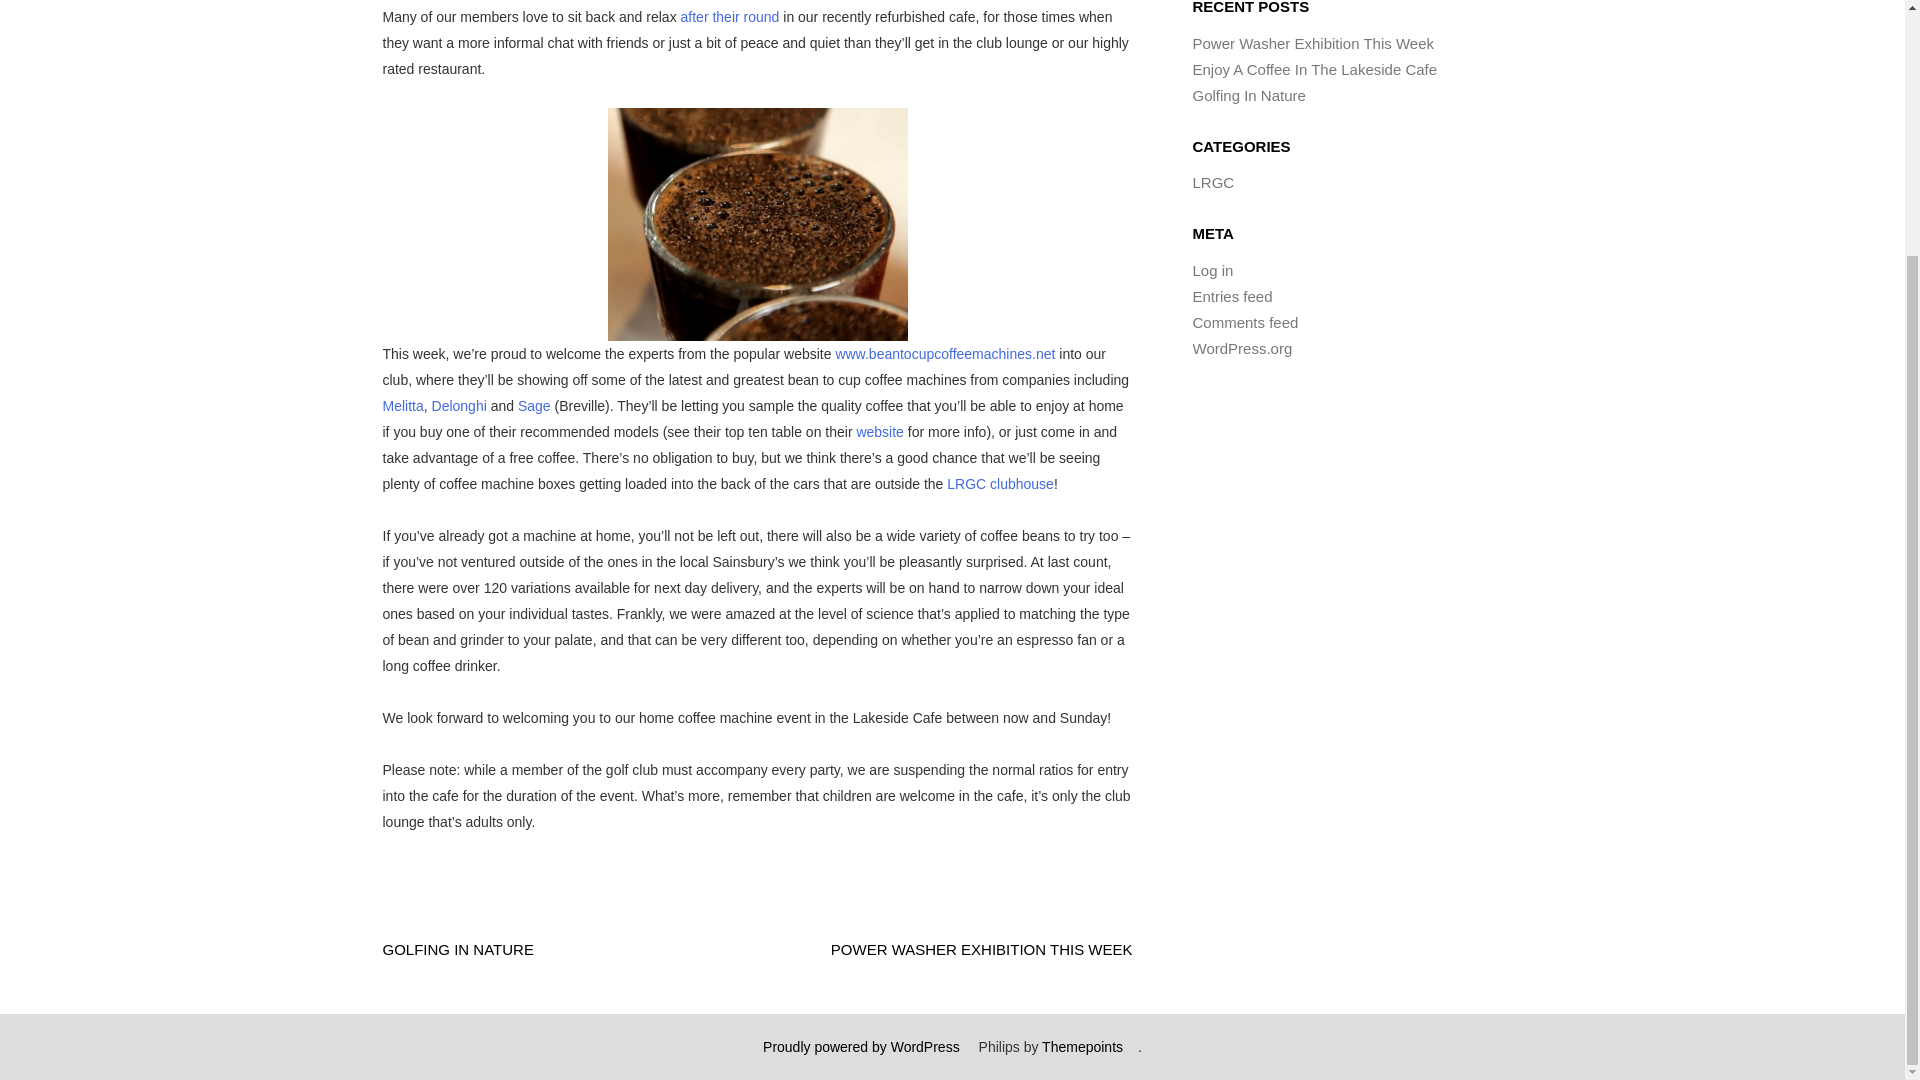 Image resolution: width=1920 pixels, height=1080 pixels. Describe the element at coordinates (982, 948) in the screenshot. I see `POWER WASHER EXHIBITION THIS WEEK` at that location.